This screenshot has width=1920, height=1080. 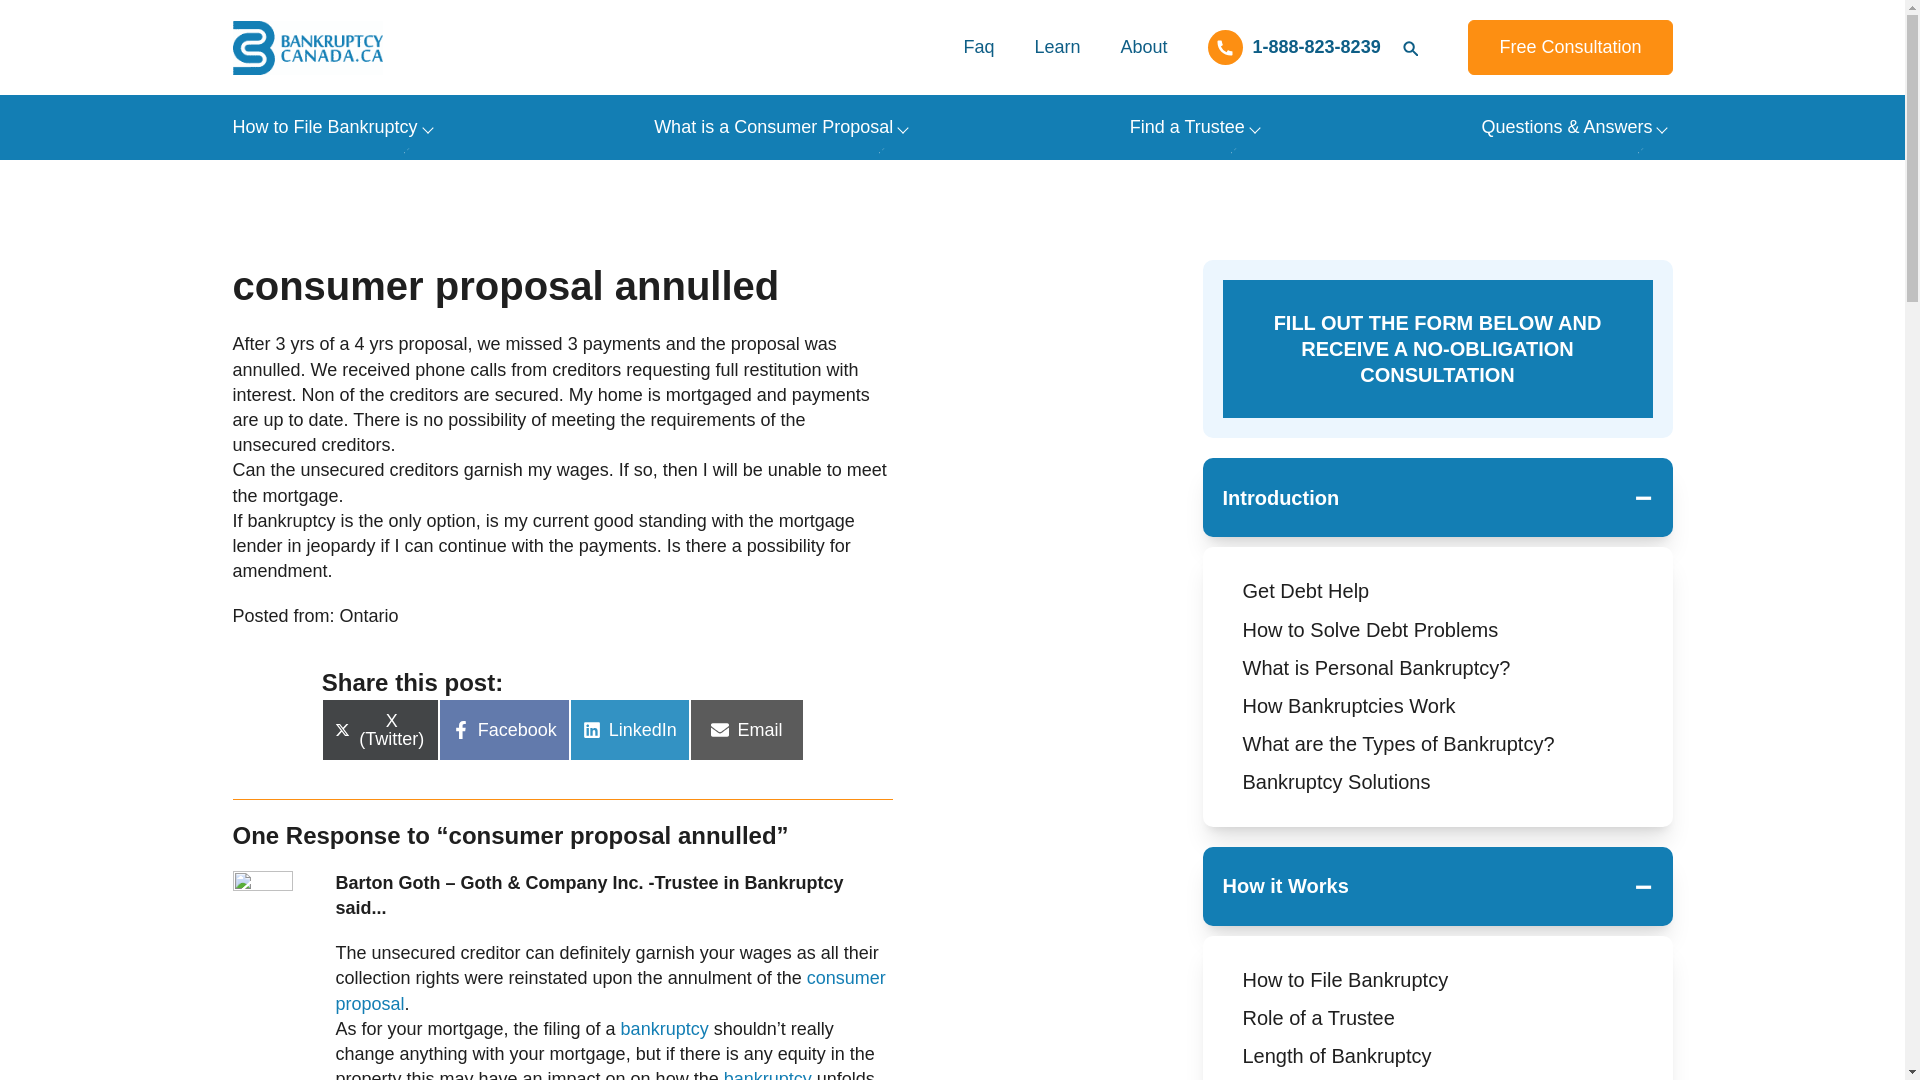 What do you see at coordinates (978, 47) in the screenshot?
I see `Faq` at bounding box center [978, 47].